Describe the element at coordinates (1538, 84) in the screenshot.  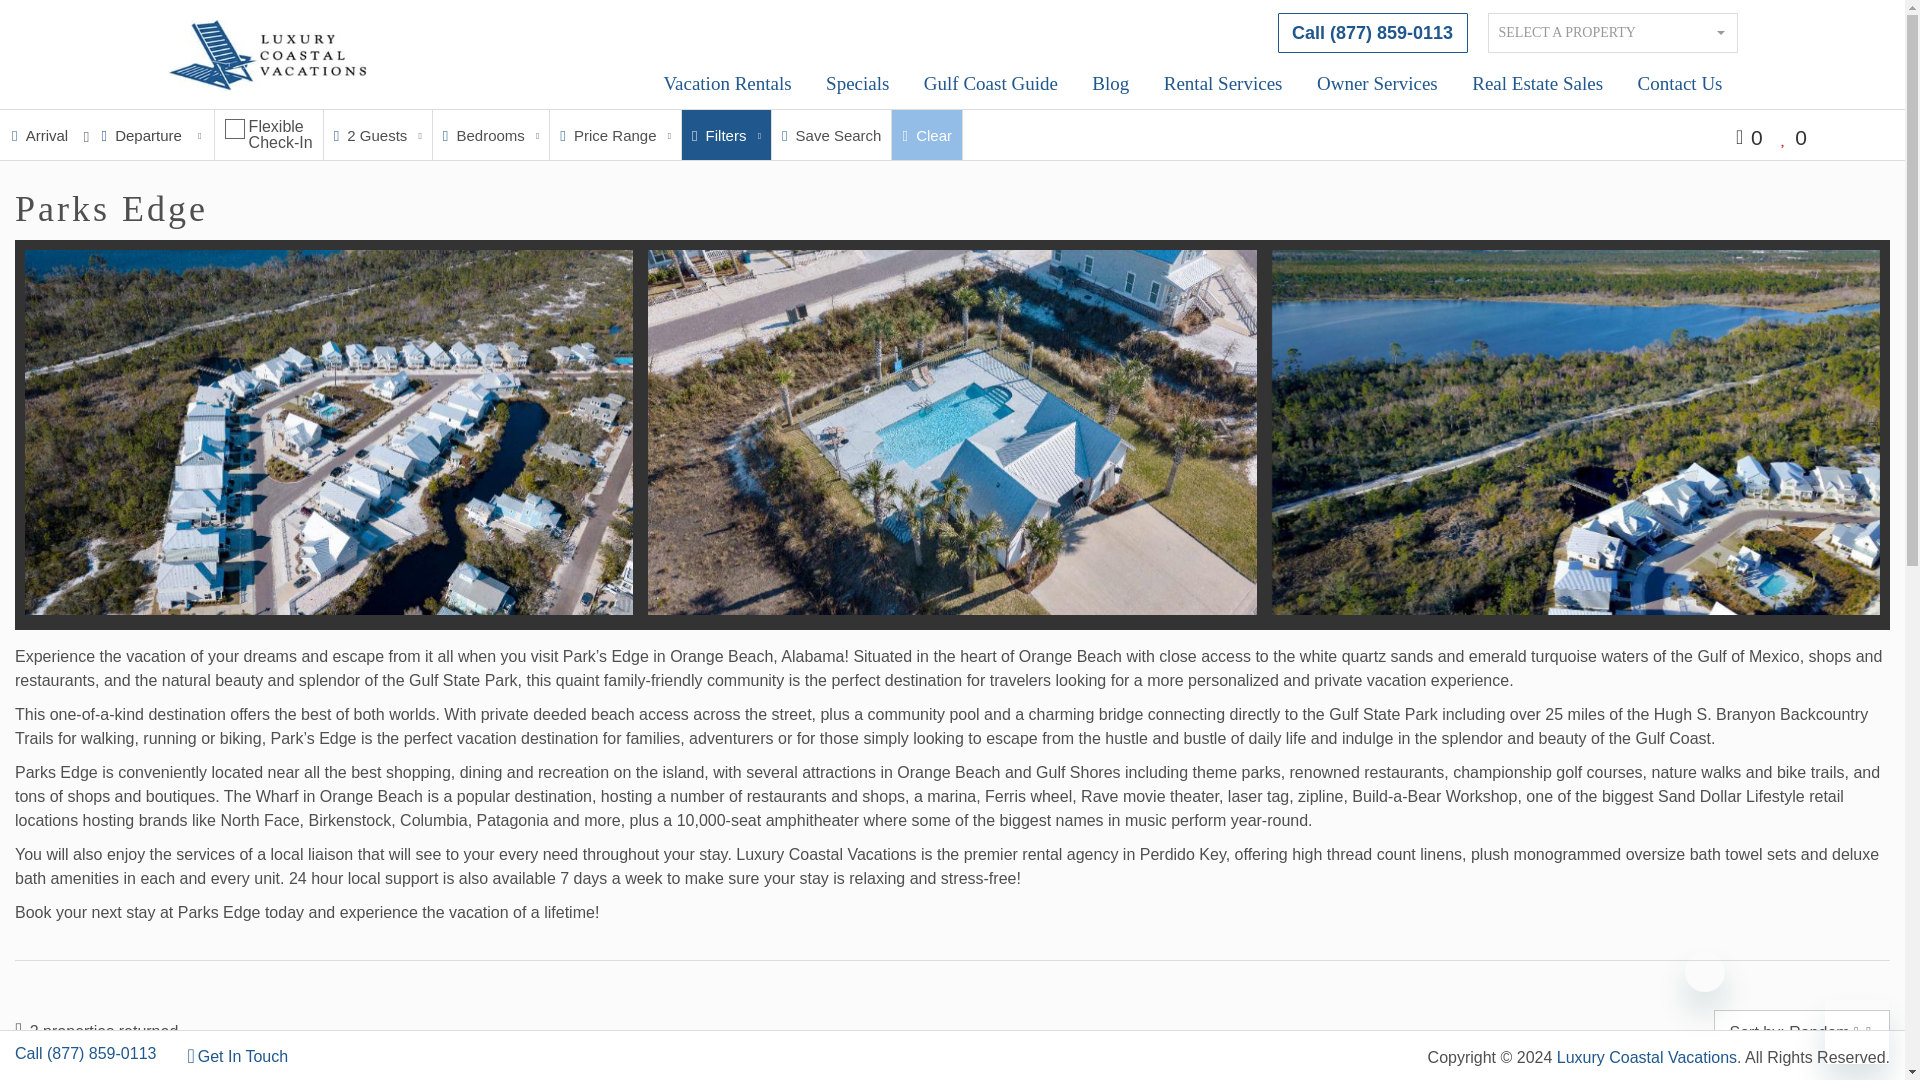
I see `Real Estate Sales` at that location.